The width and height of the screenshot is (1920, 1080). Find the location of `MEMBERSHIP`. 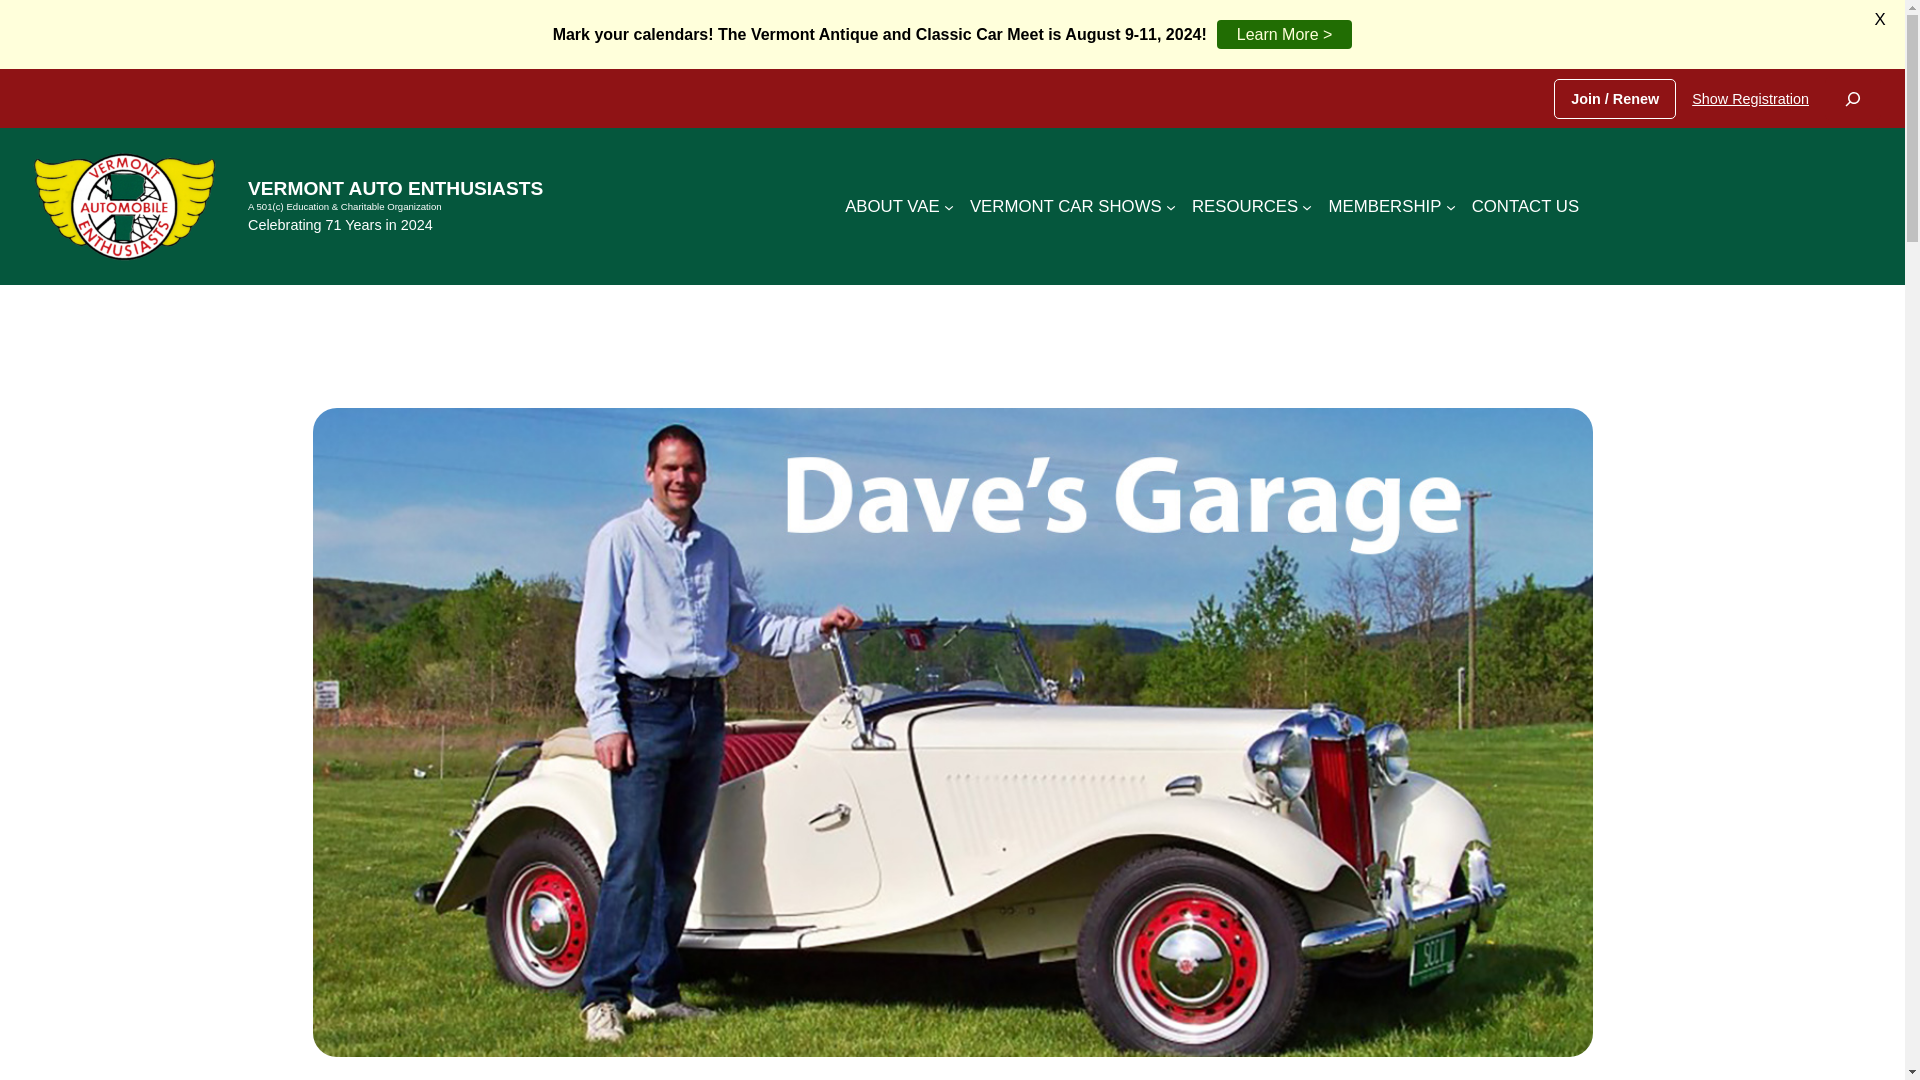

MEMBERSHIP is located at coordinates (1384, 207).